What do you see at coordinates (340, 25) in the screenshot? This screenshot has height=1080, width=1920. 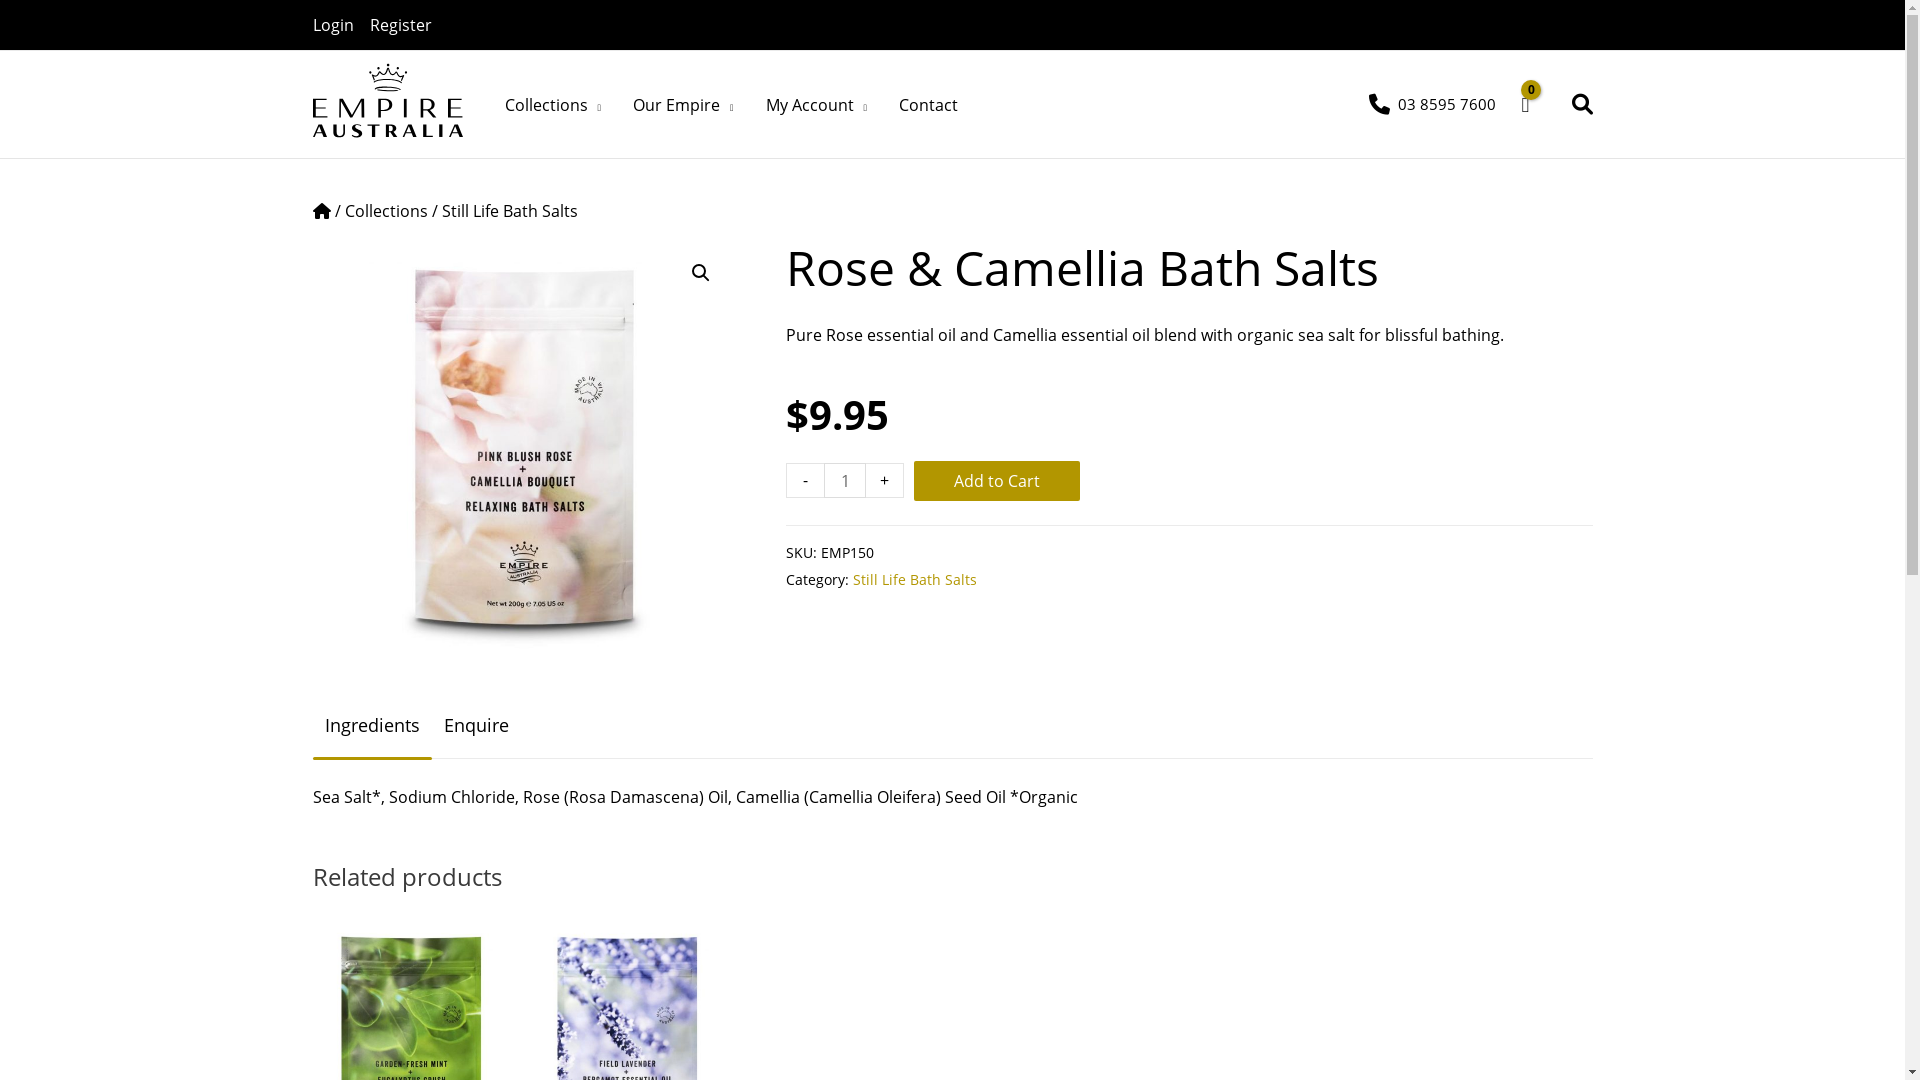 I see `Login` at bounding box center [340, 25].